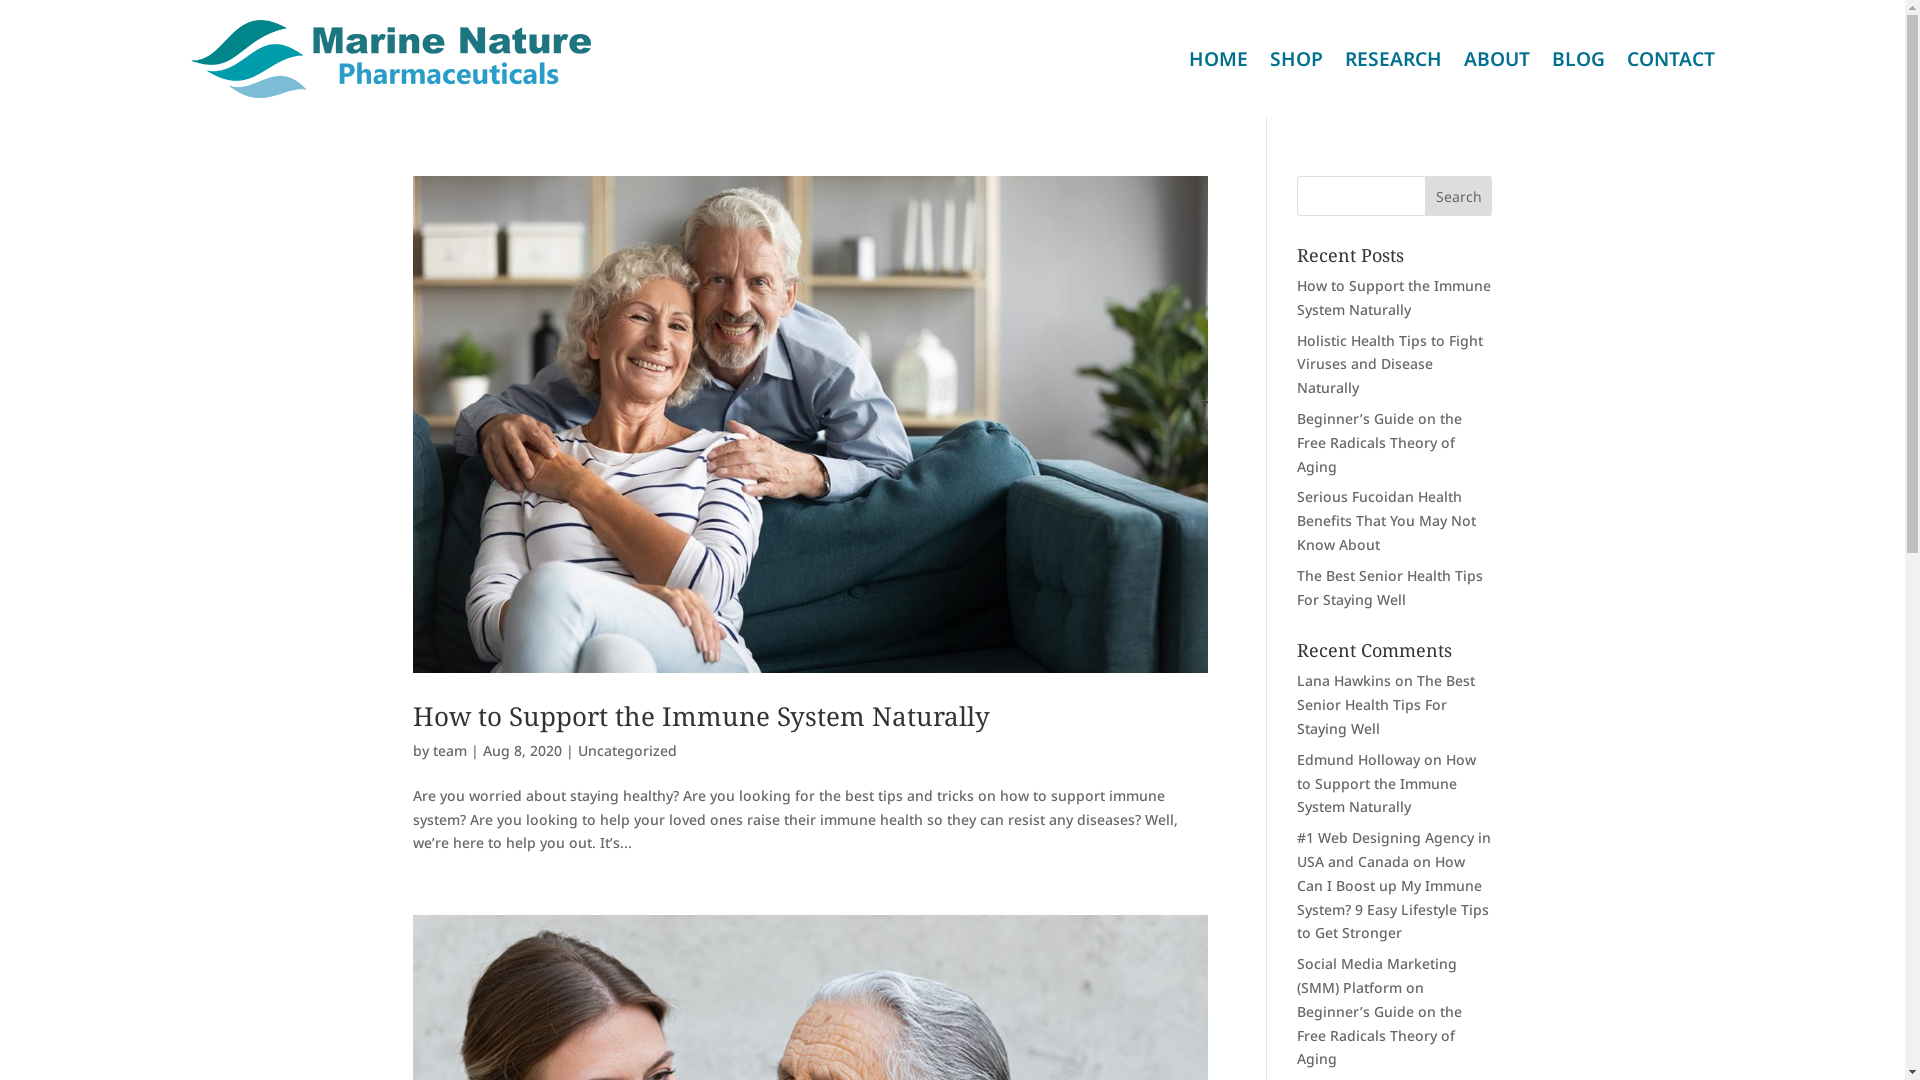  I want to click on #1 Web Designing Agency in USA and Canada, so click(1394, 850).